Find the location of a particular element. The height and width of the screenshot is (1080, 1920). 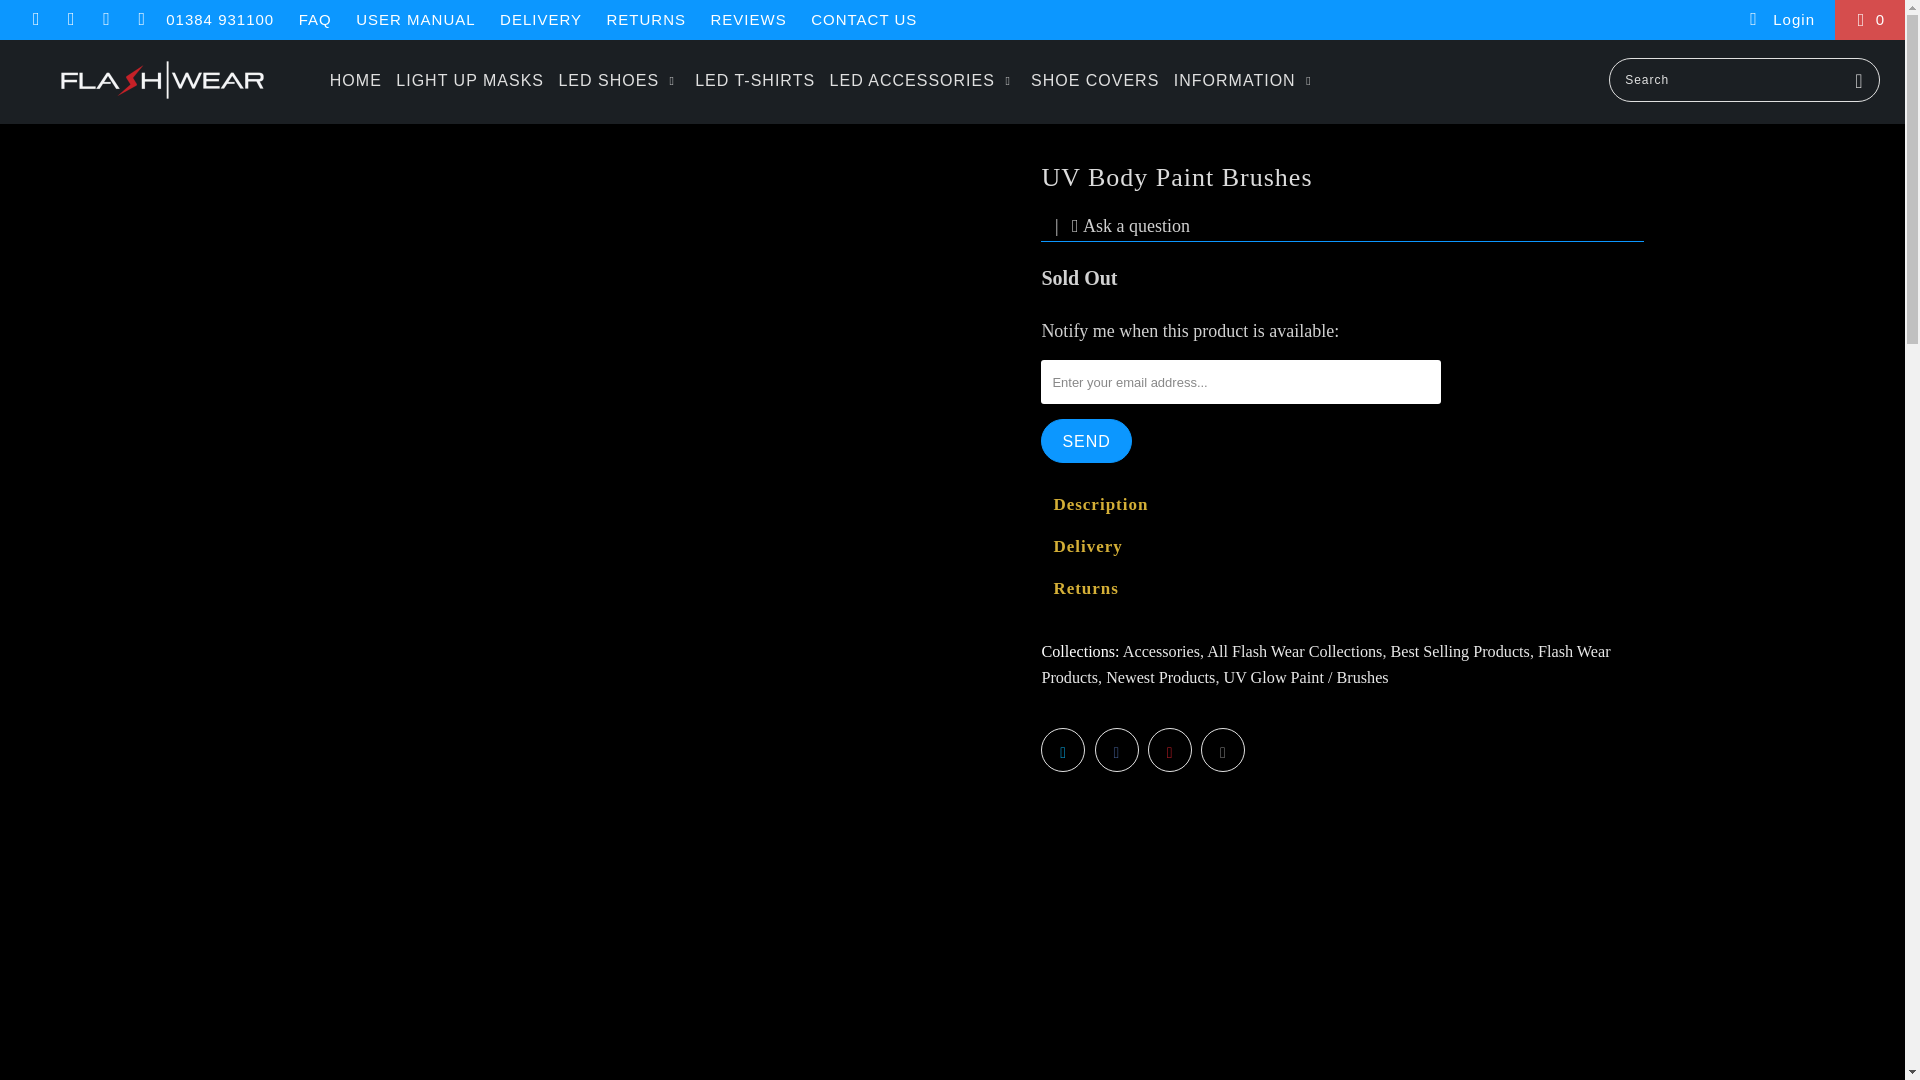

Accessories is located at coordinates (1162, 651).